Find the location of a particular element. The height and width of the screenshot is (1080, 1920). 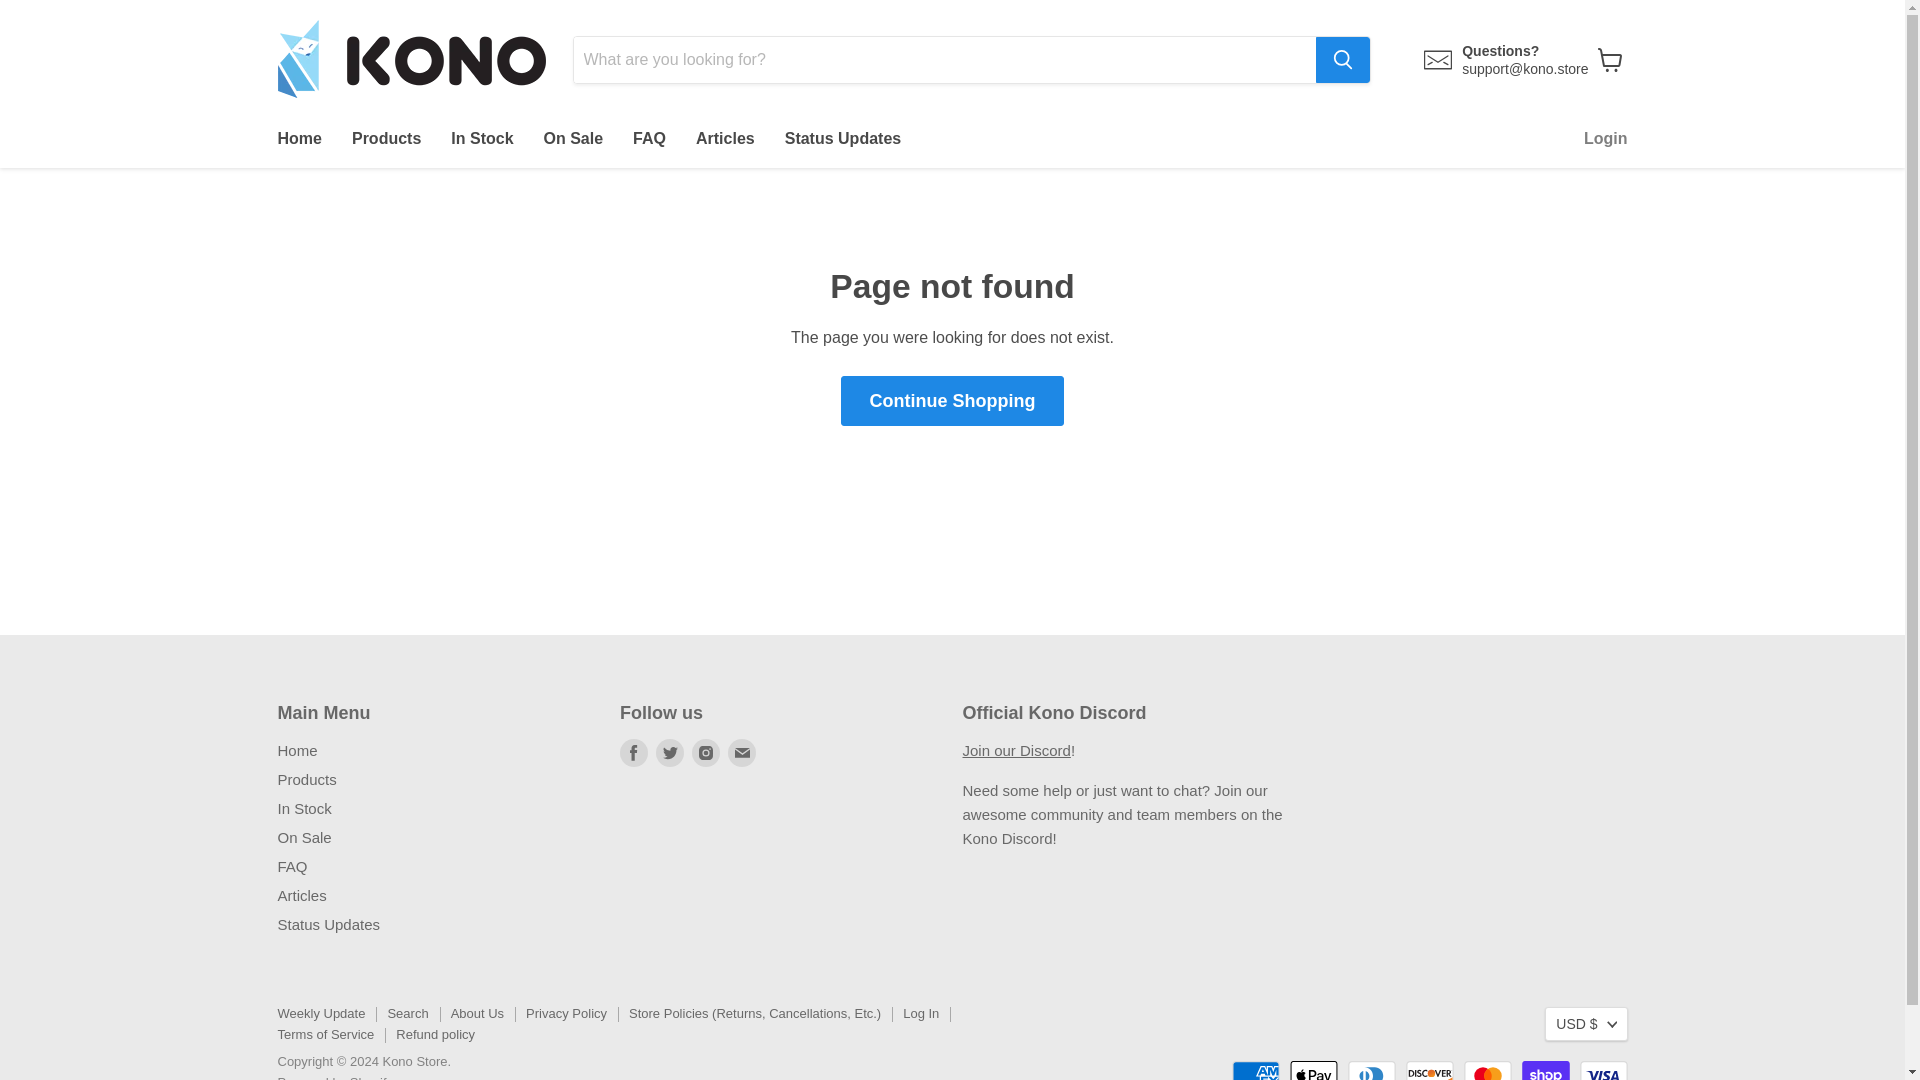

Continue Shopping is located at coordinates (952, 400).